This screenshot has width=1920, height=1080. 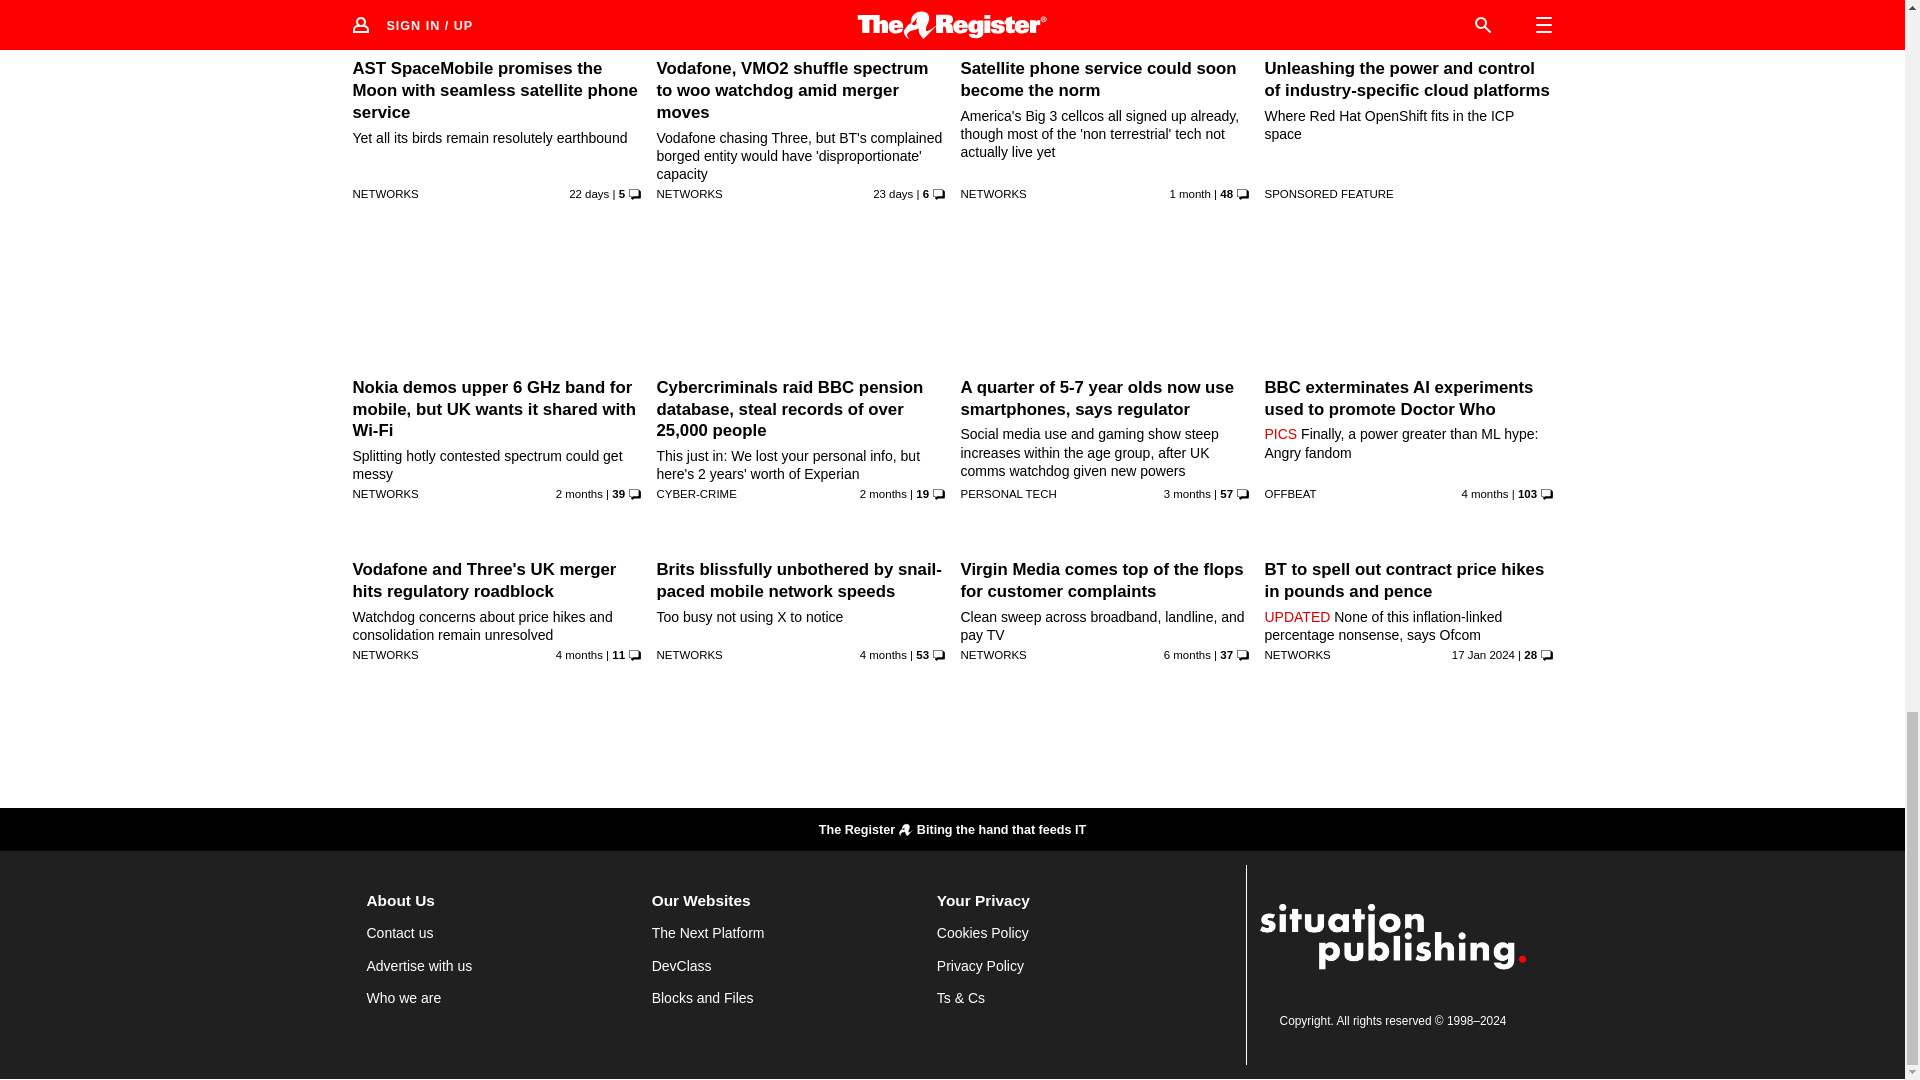 I want to click on 20 Mar 2024 9:30, so click(x=883, y=654).